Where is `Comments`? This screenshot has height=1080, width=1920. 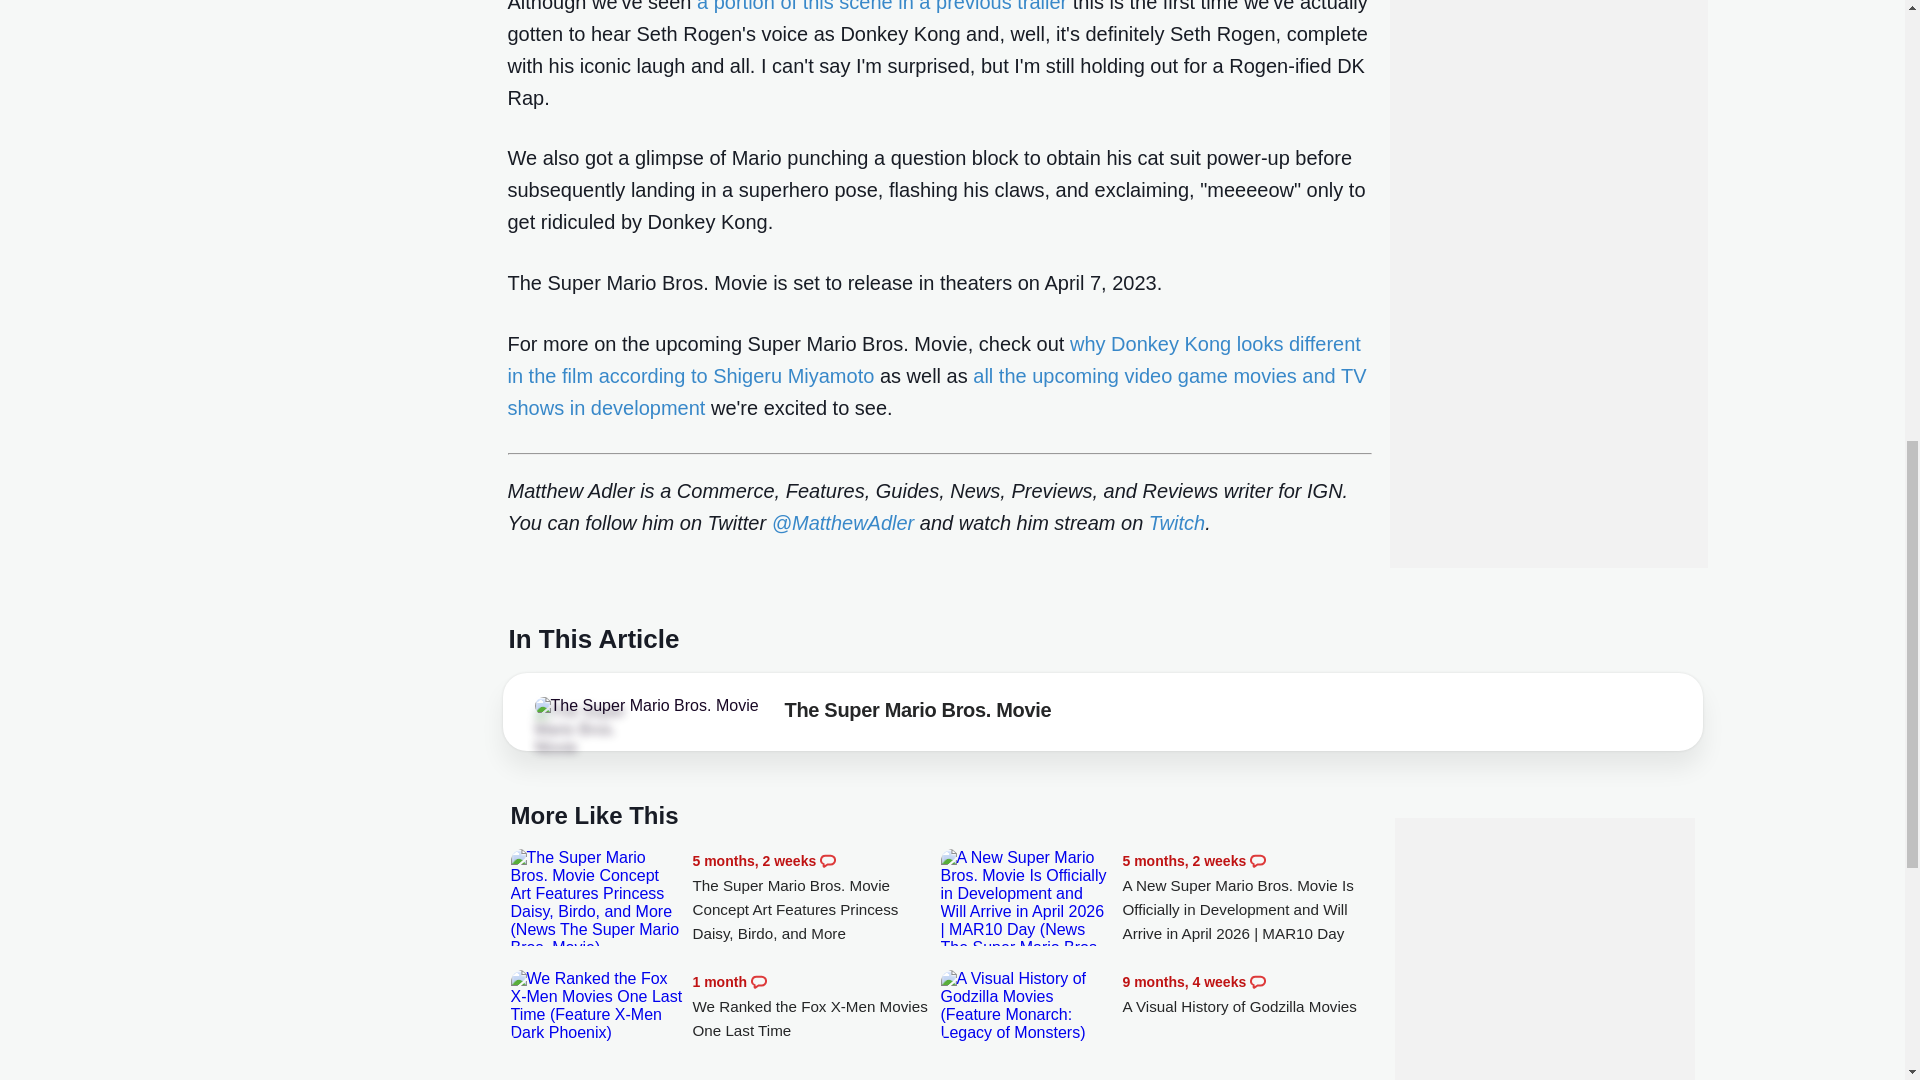 Comments is located at coordinates (758, 982).